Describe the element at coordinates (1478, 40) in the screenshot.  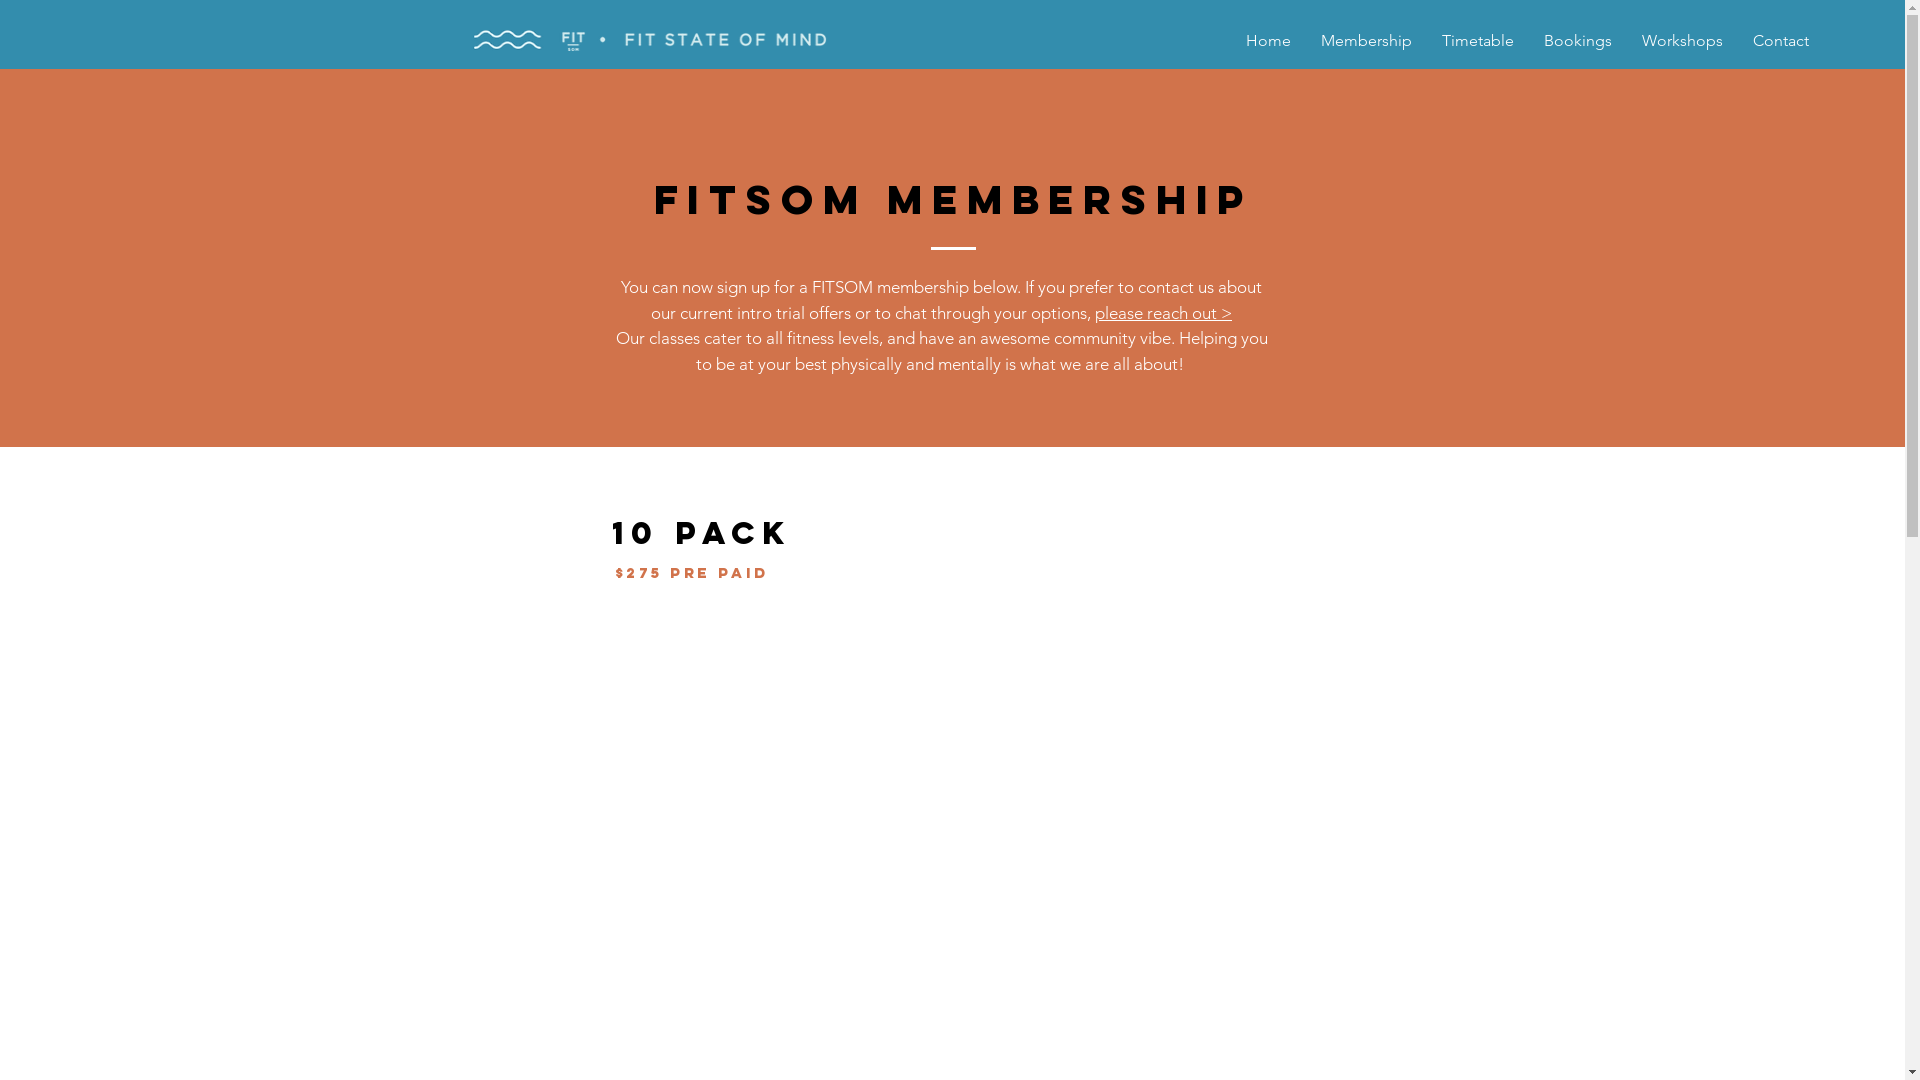
I see `Timetable` at that location.